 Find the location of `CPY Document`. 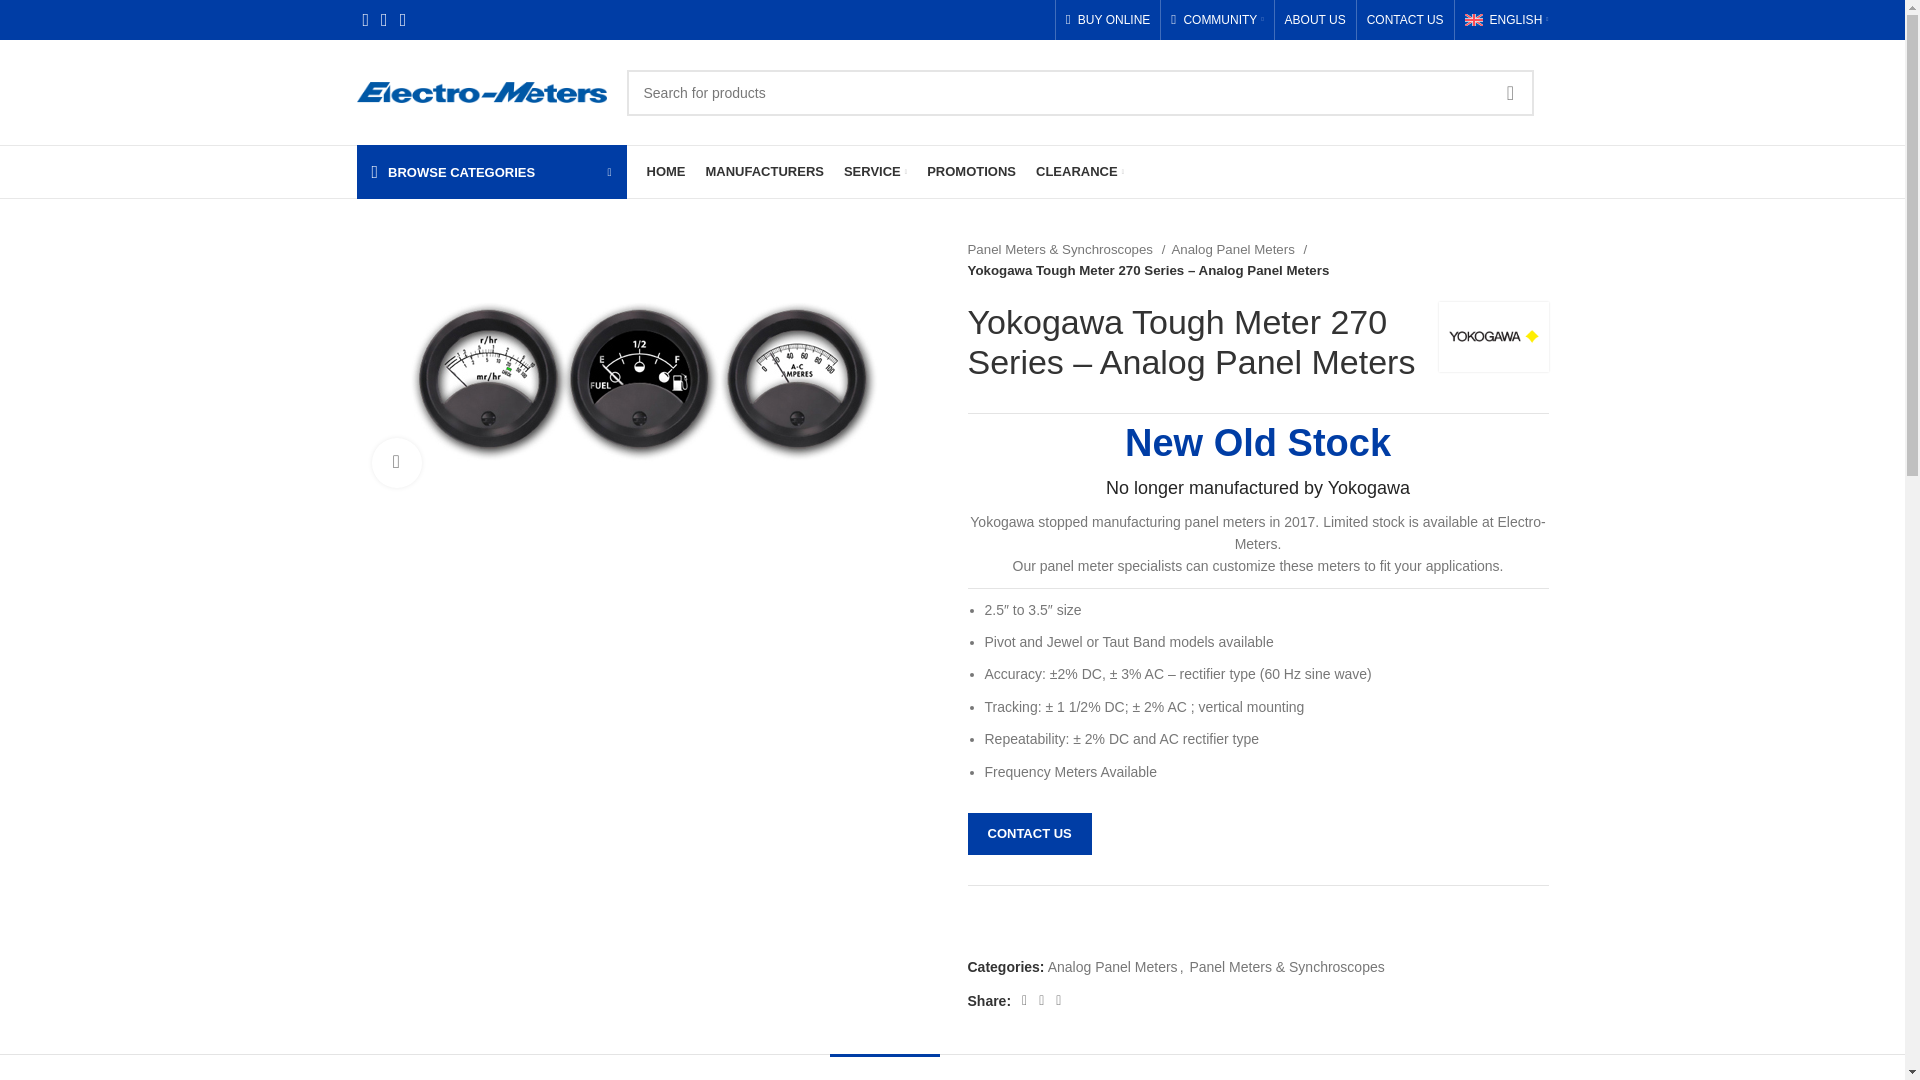

CPY Document is located at coordinates (646, 370).